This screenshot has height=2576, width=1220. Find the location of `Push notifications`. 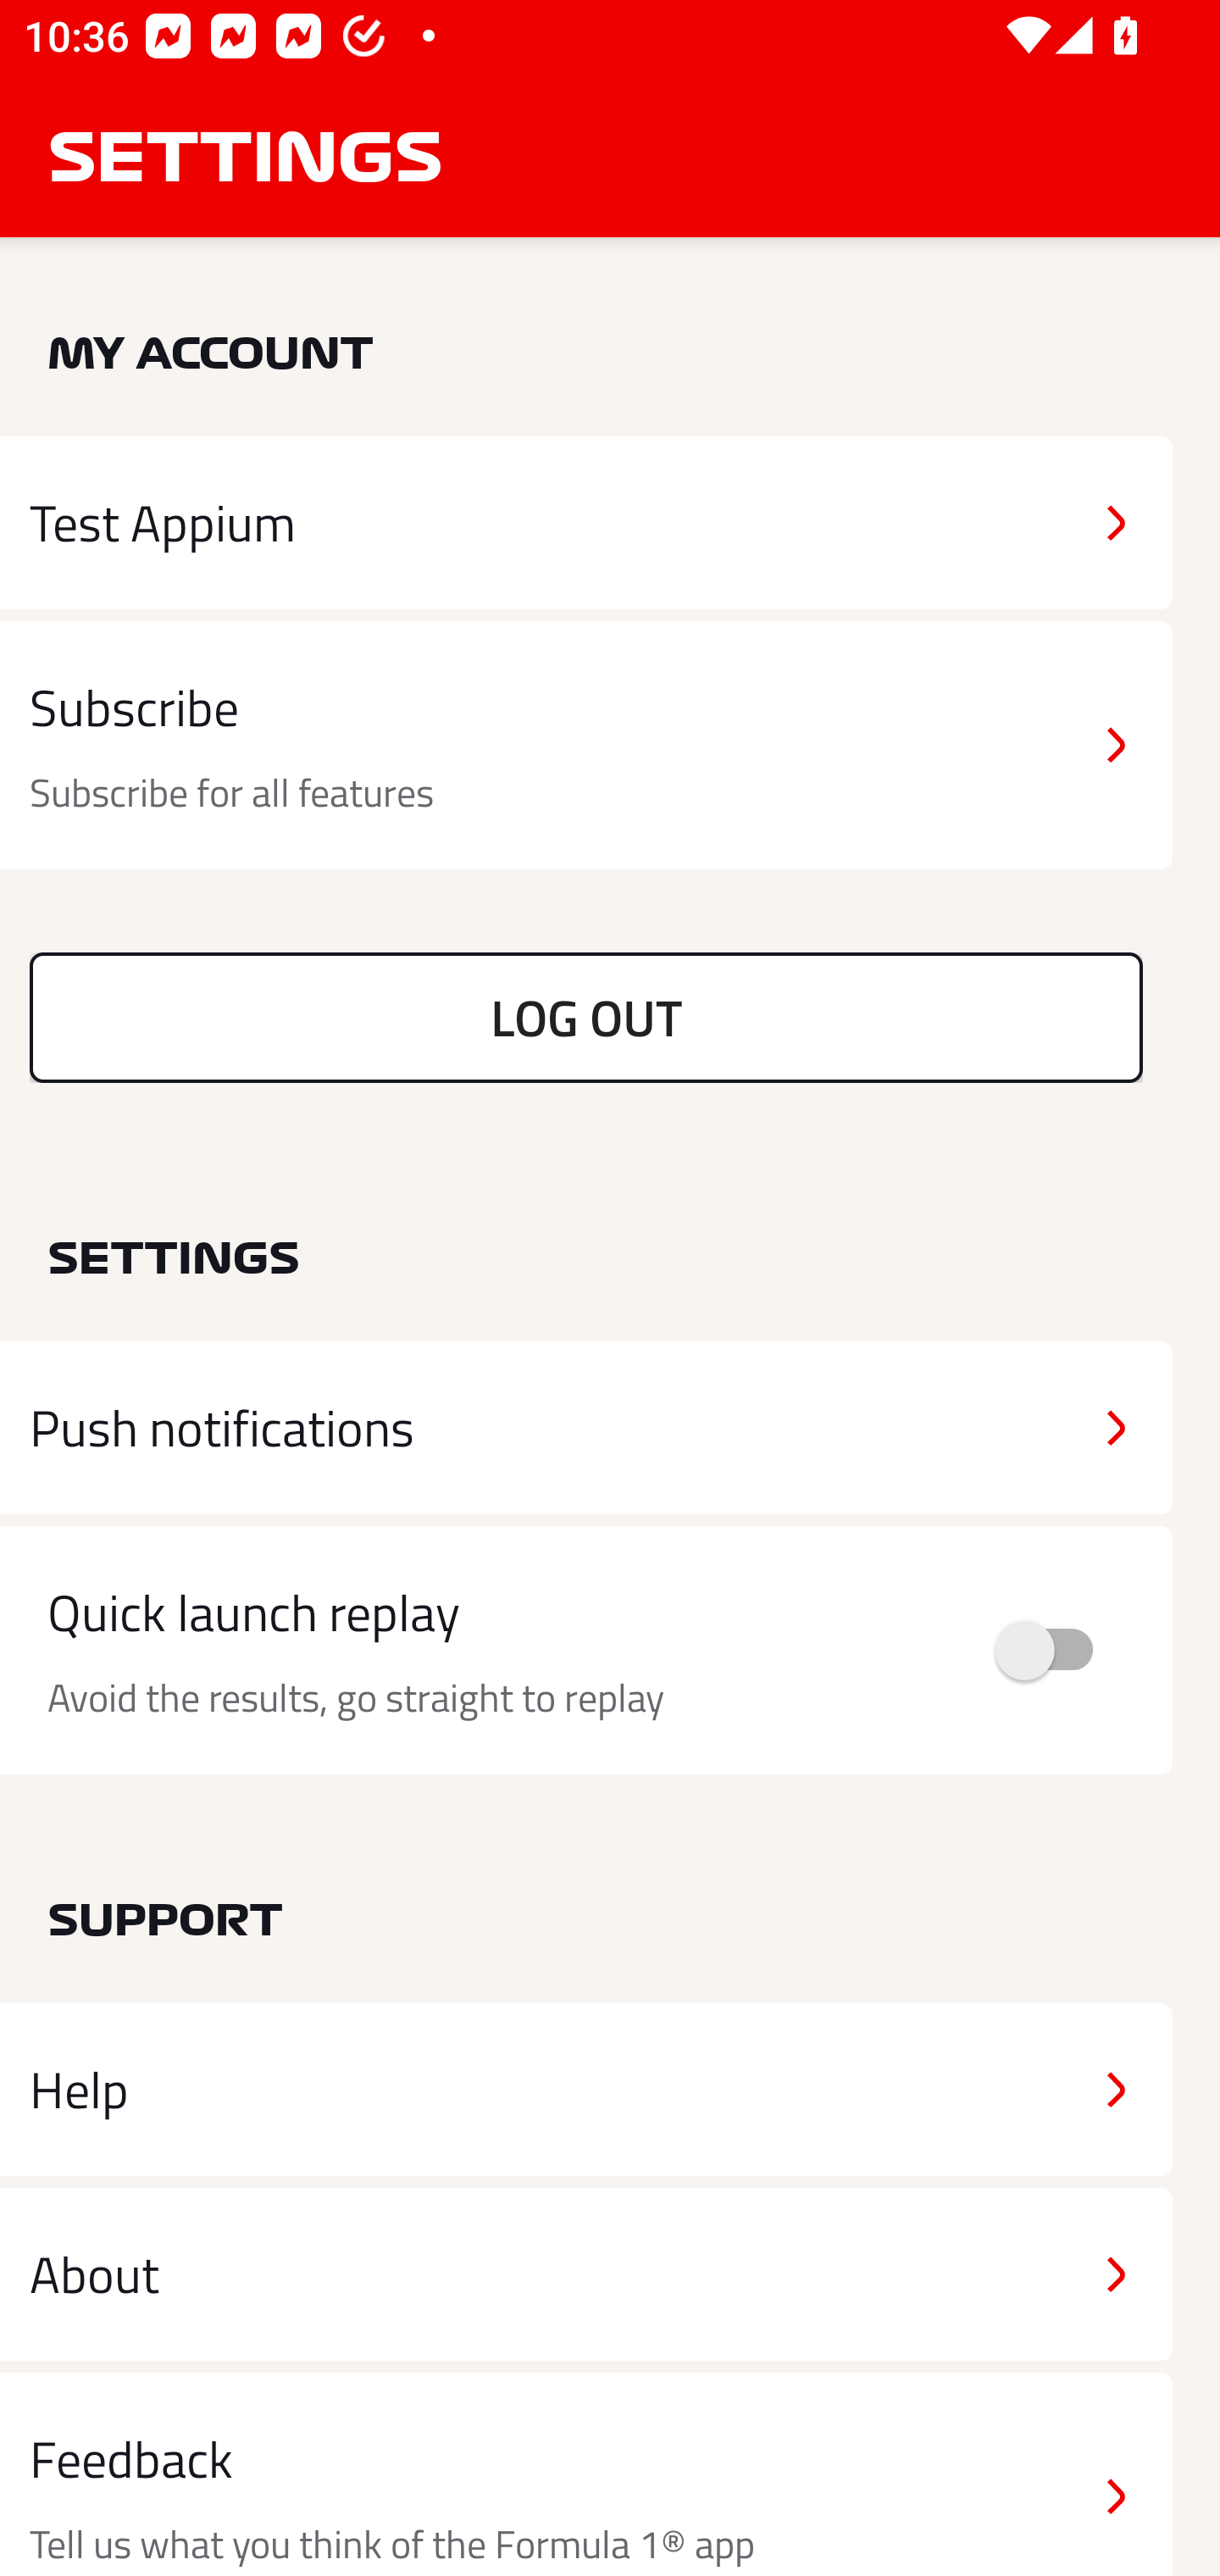

Push notifications is located at coordinates (586, 1428).